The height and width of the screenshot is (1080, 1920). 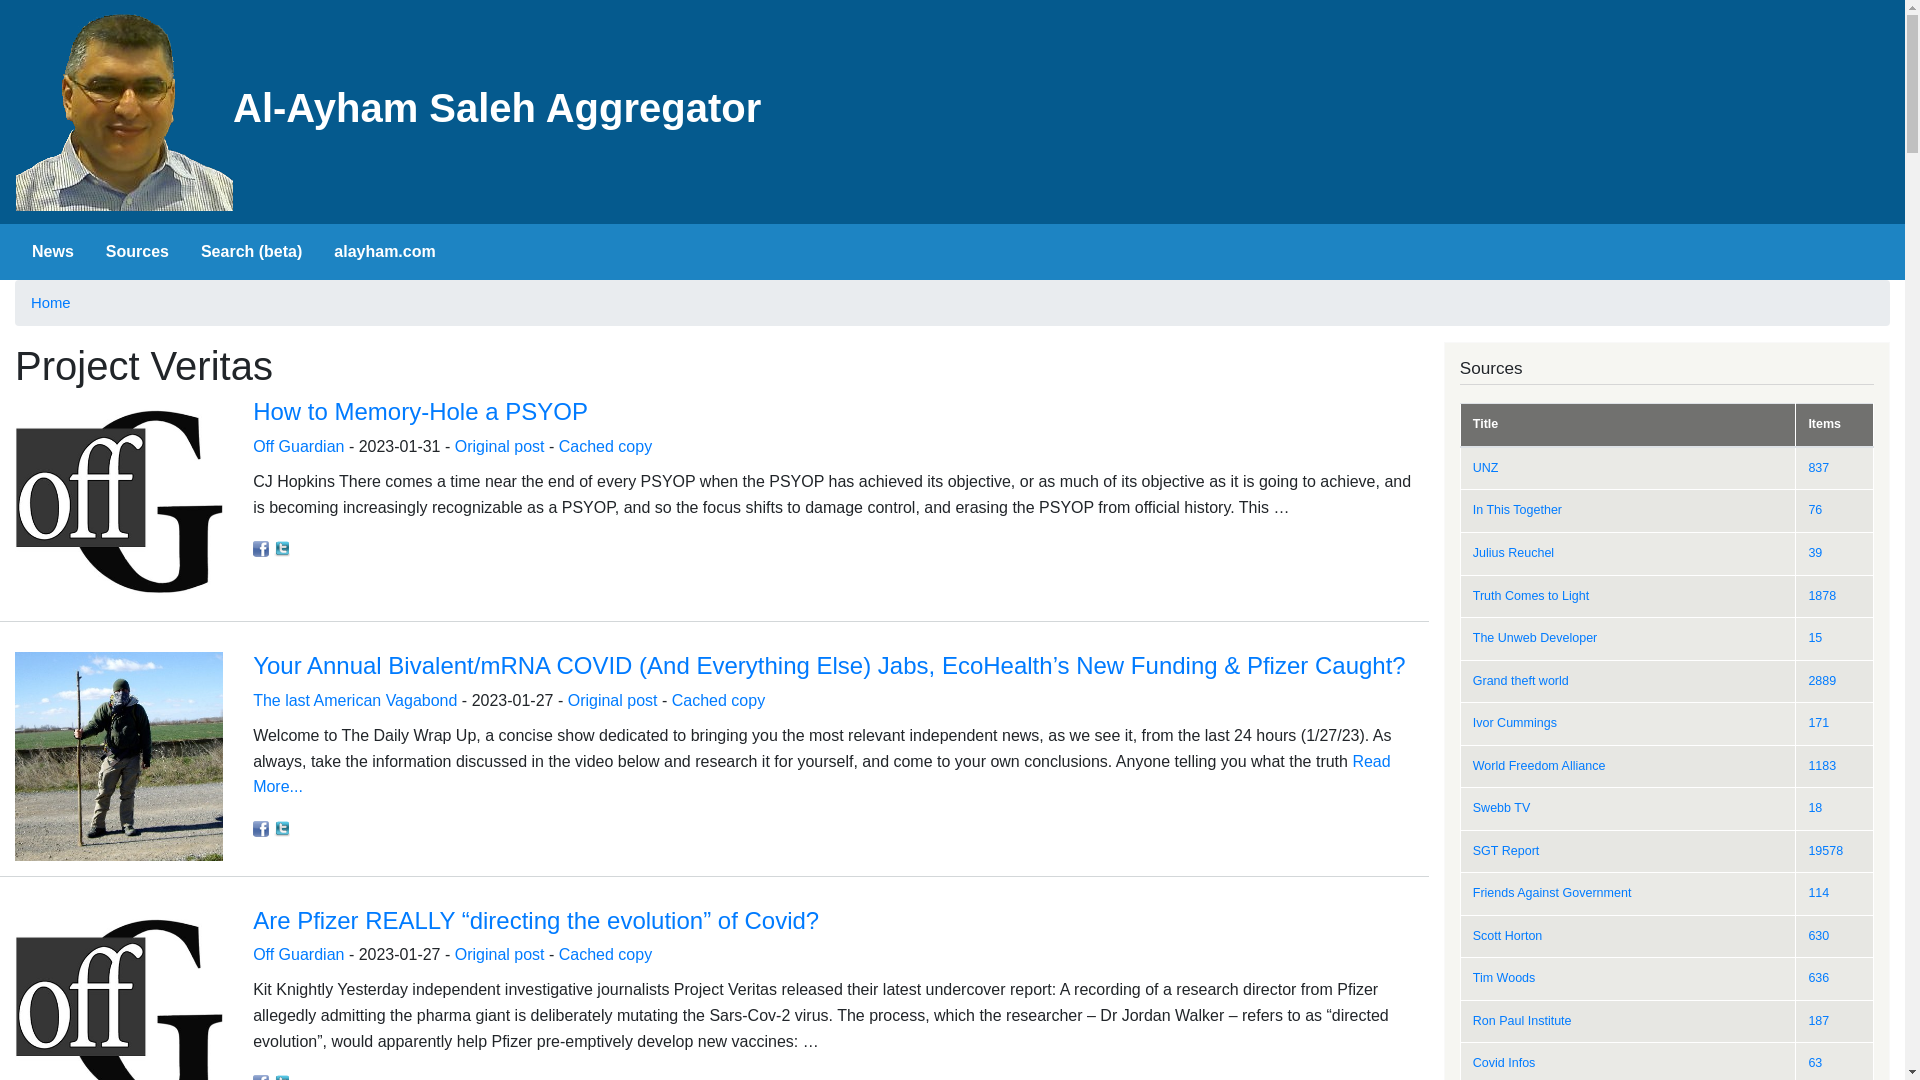 I want to click on Al-Ayham Saleh Aggregator, so click(x=388, y=112).